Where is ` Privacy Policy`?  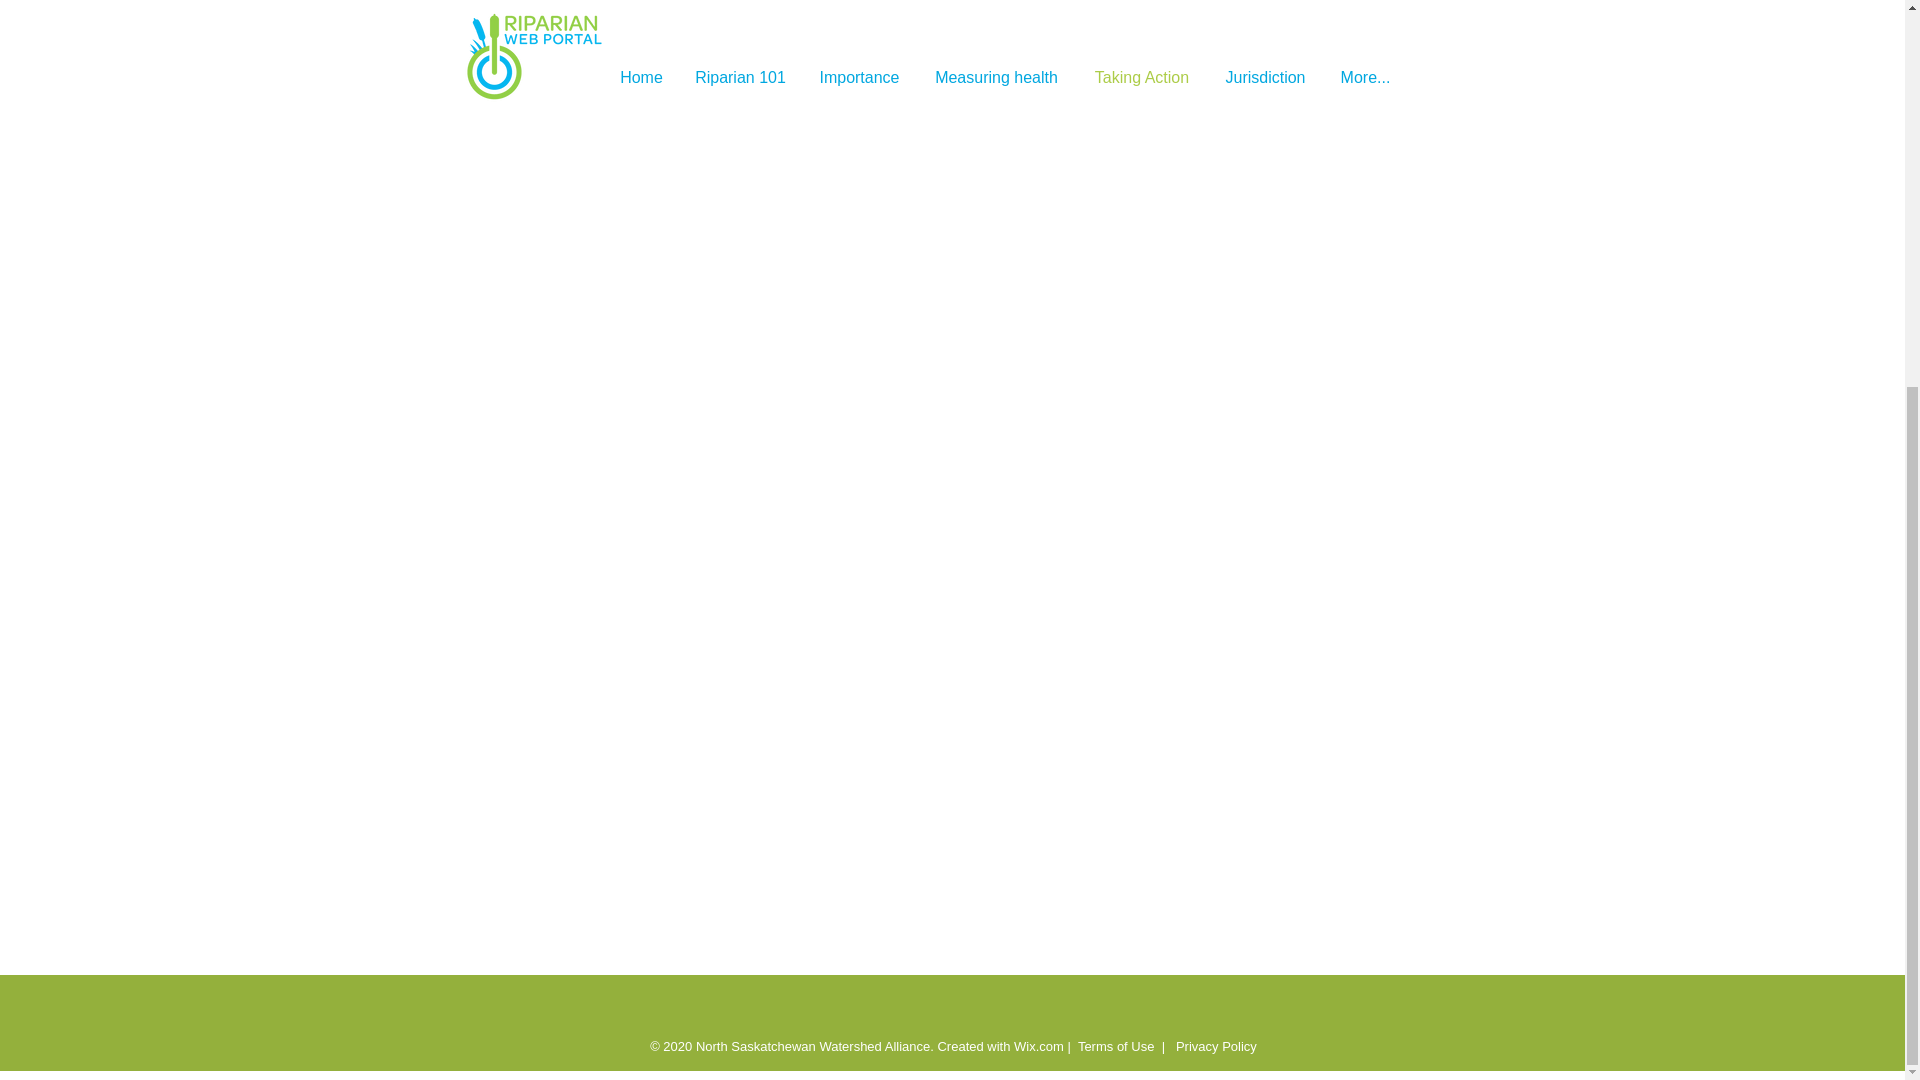
 Privacy Policy is located at coordinates (1214, 1046).